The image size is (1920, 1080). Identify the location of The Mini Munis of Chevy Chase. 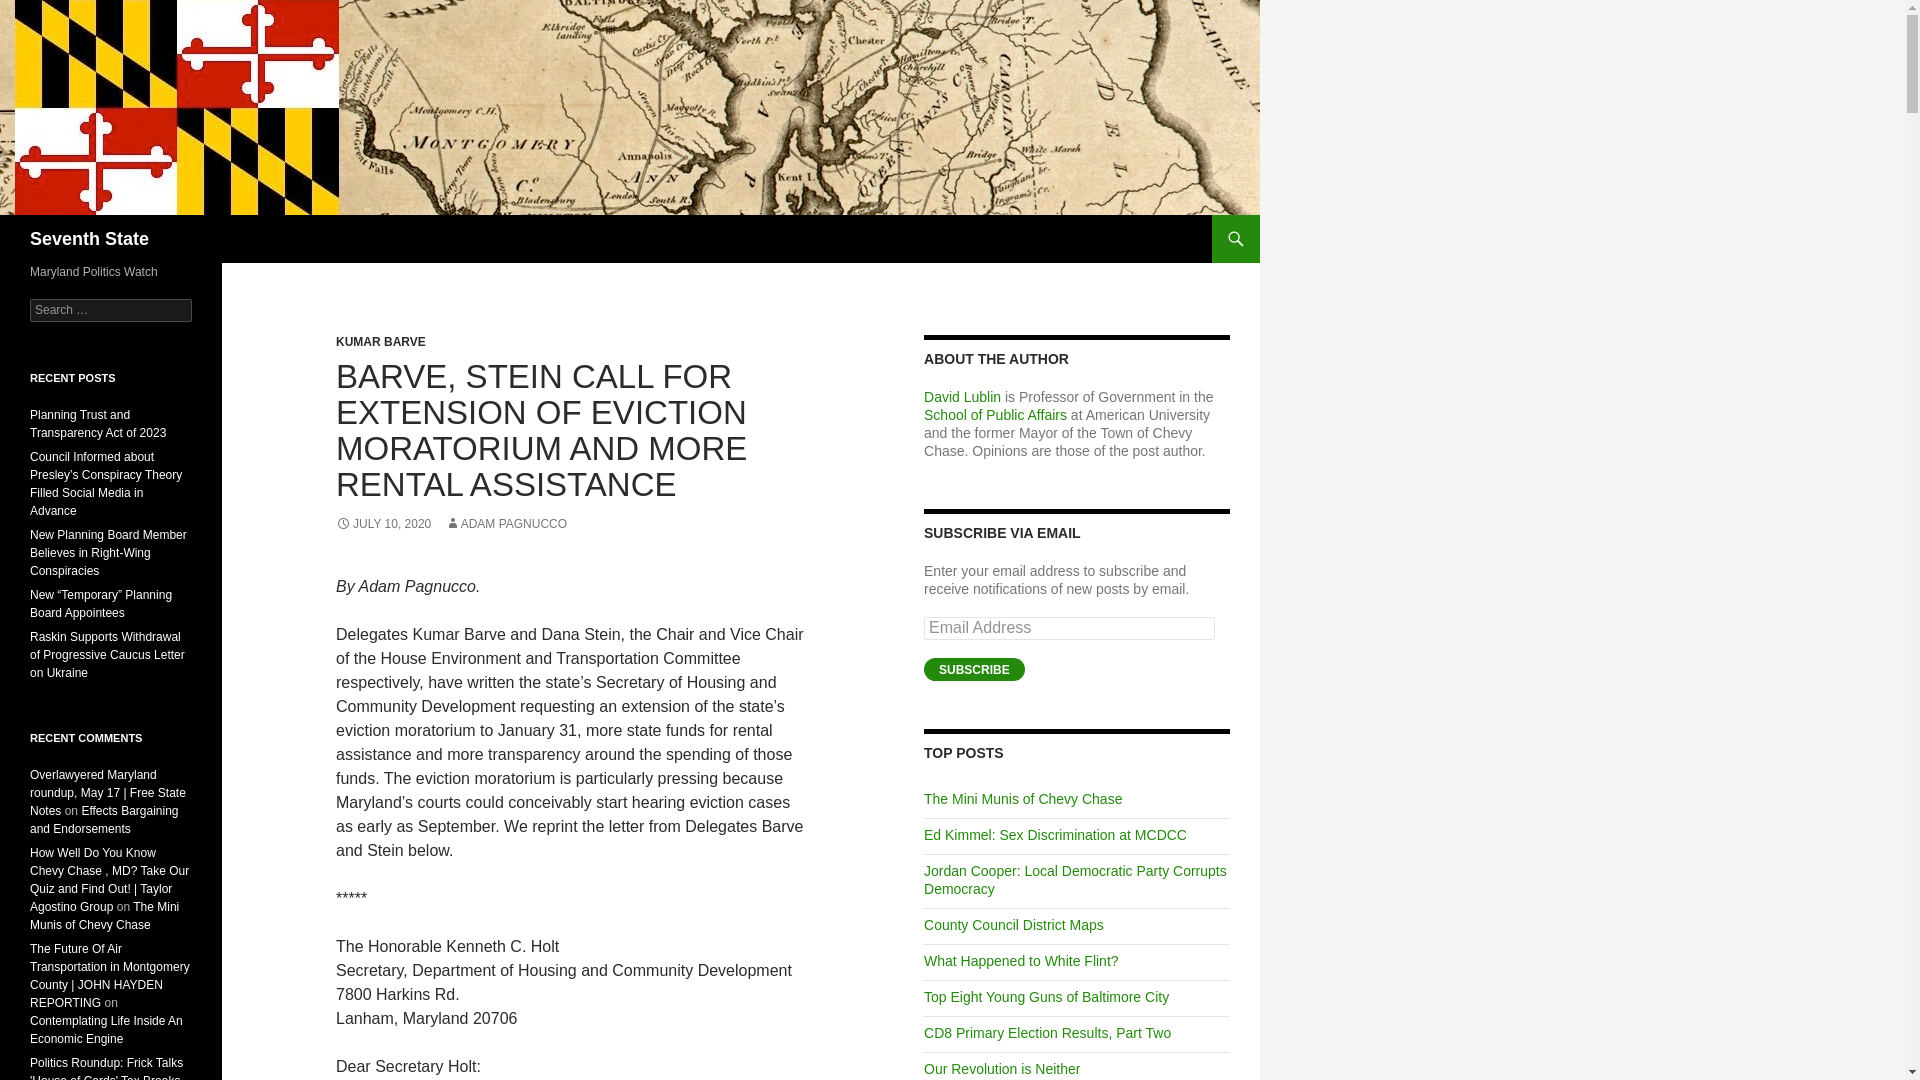
(1022, 798).